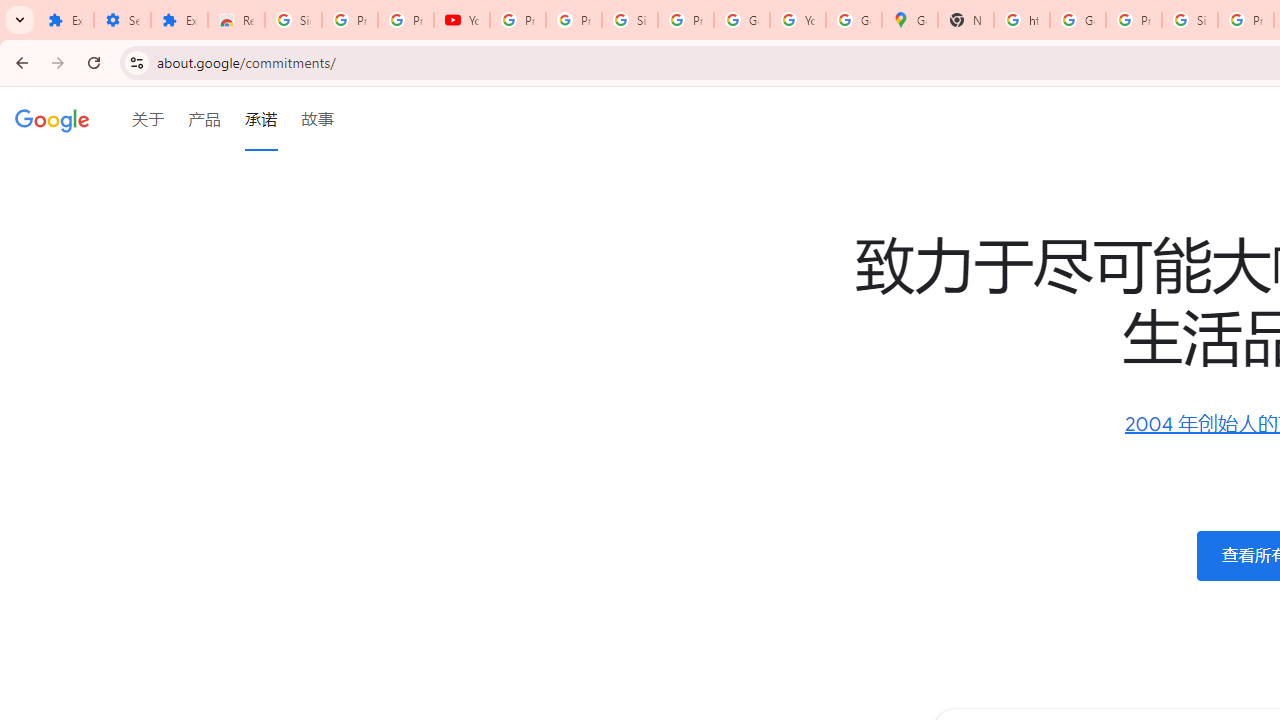 The height and width of the screenshot is (720, 1280). Describe the element at coordinates (798, 20) in the screenshot. I see `YouTube` at that location.